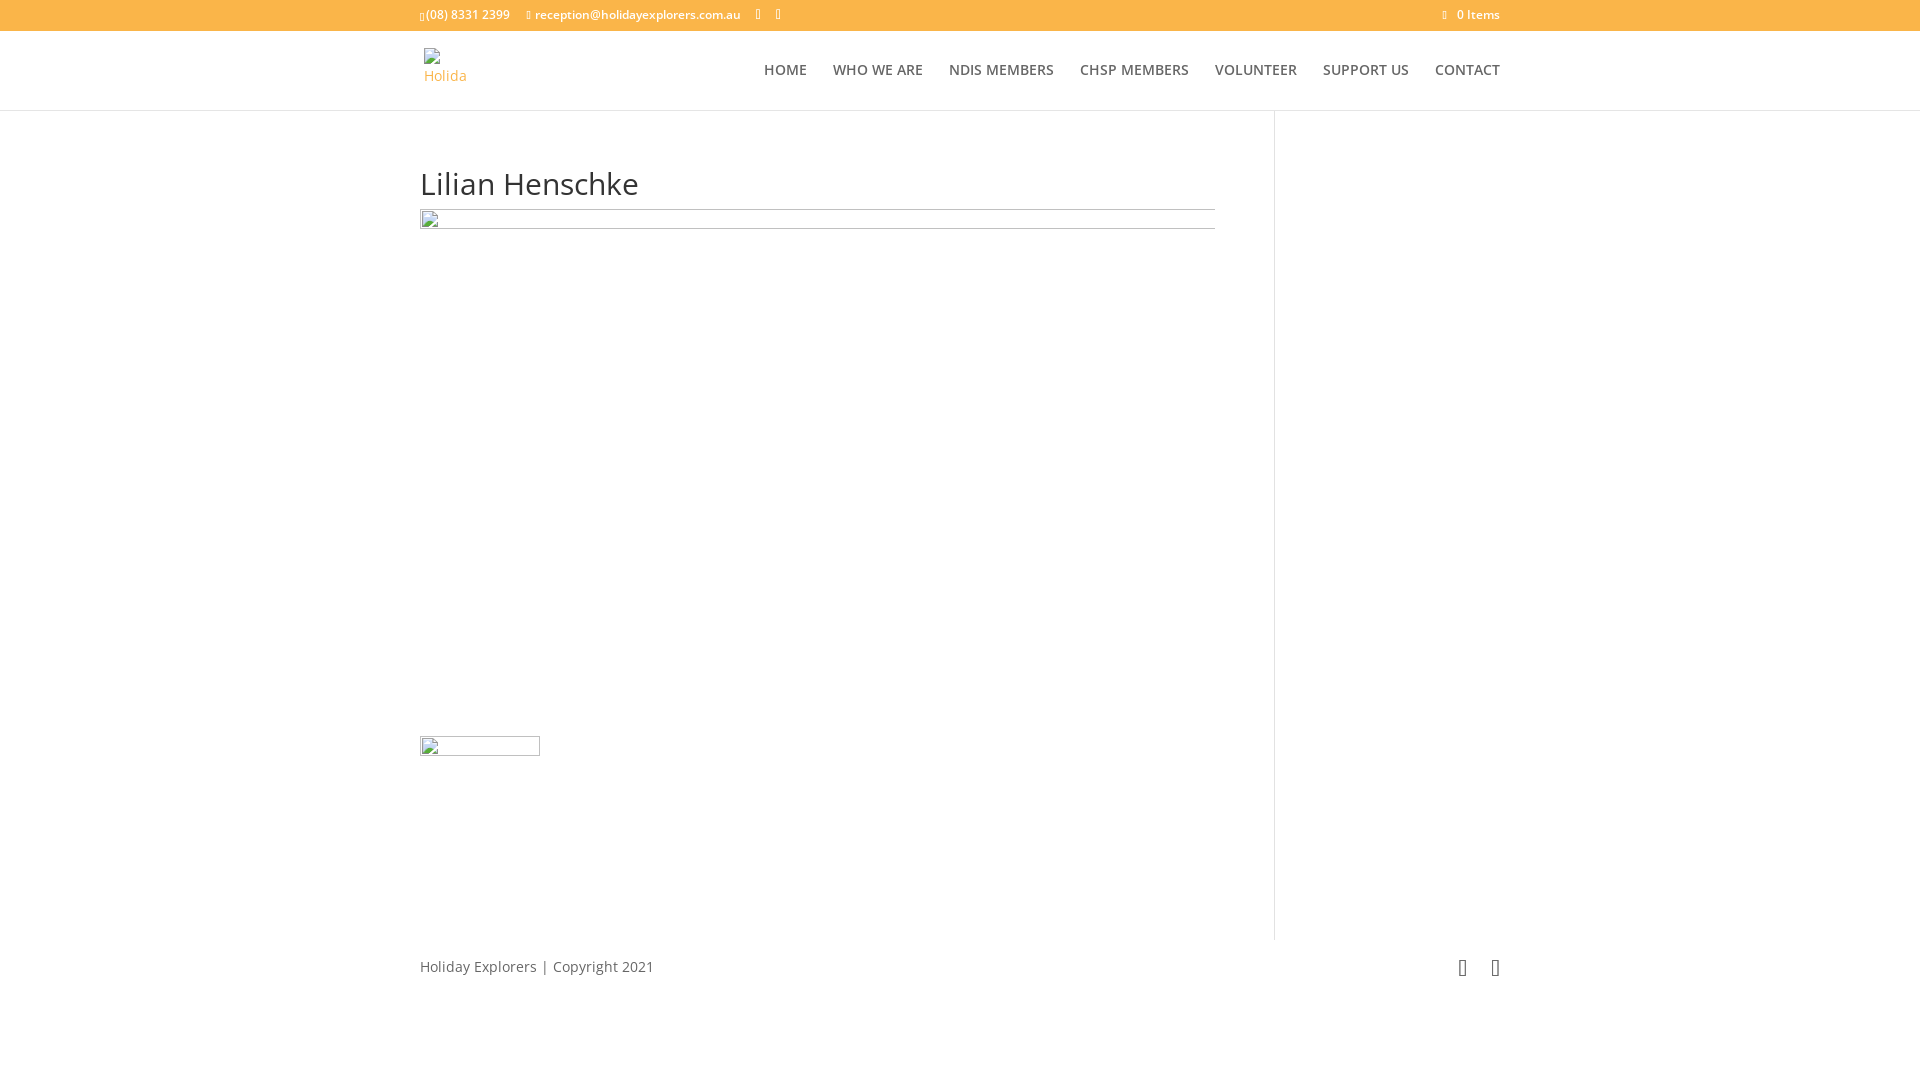 The height and width of the screenshot is (1080, 1920). I want to click on CHSP MEMBERS, so click(1134, 86).